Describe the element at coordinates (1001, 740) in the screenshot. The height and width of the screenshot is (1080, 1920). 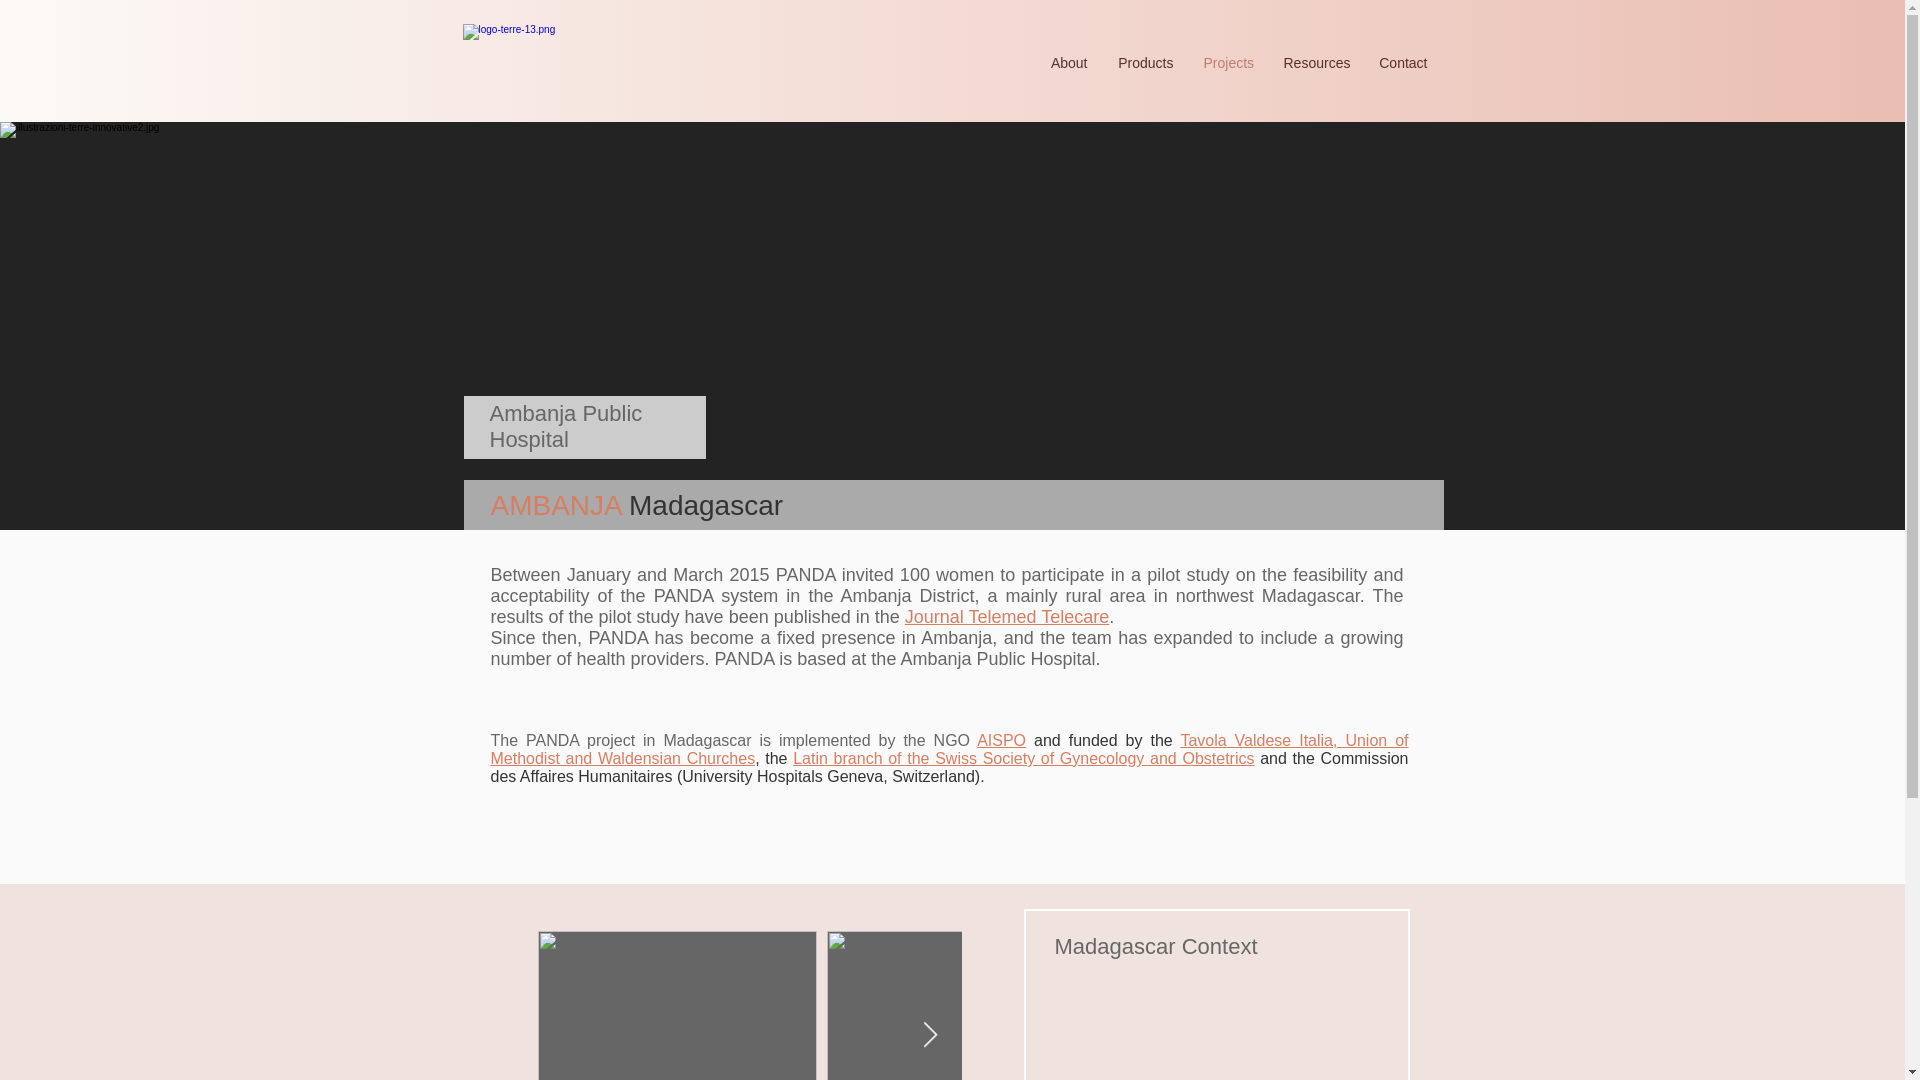
I see `AISPO` at that location.